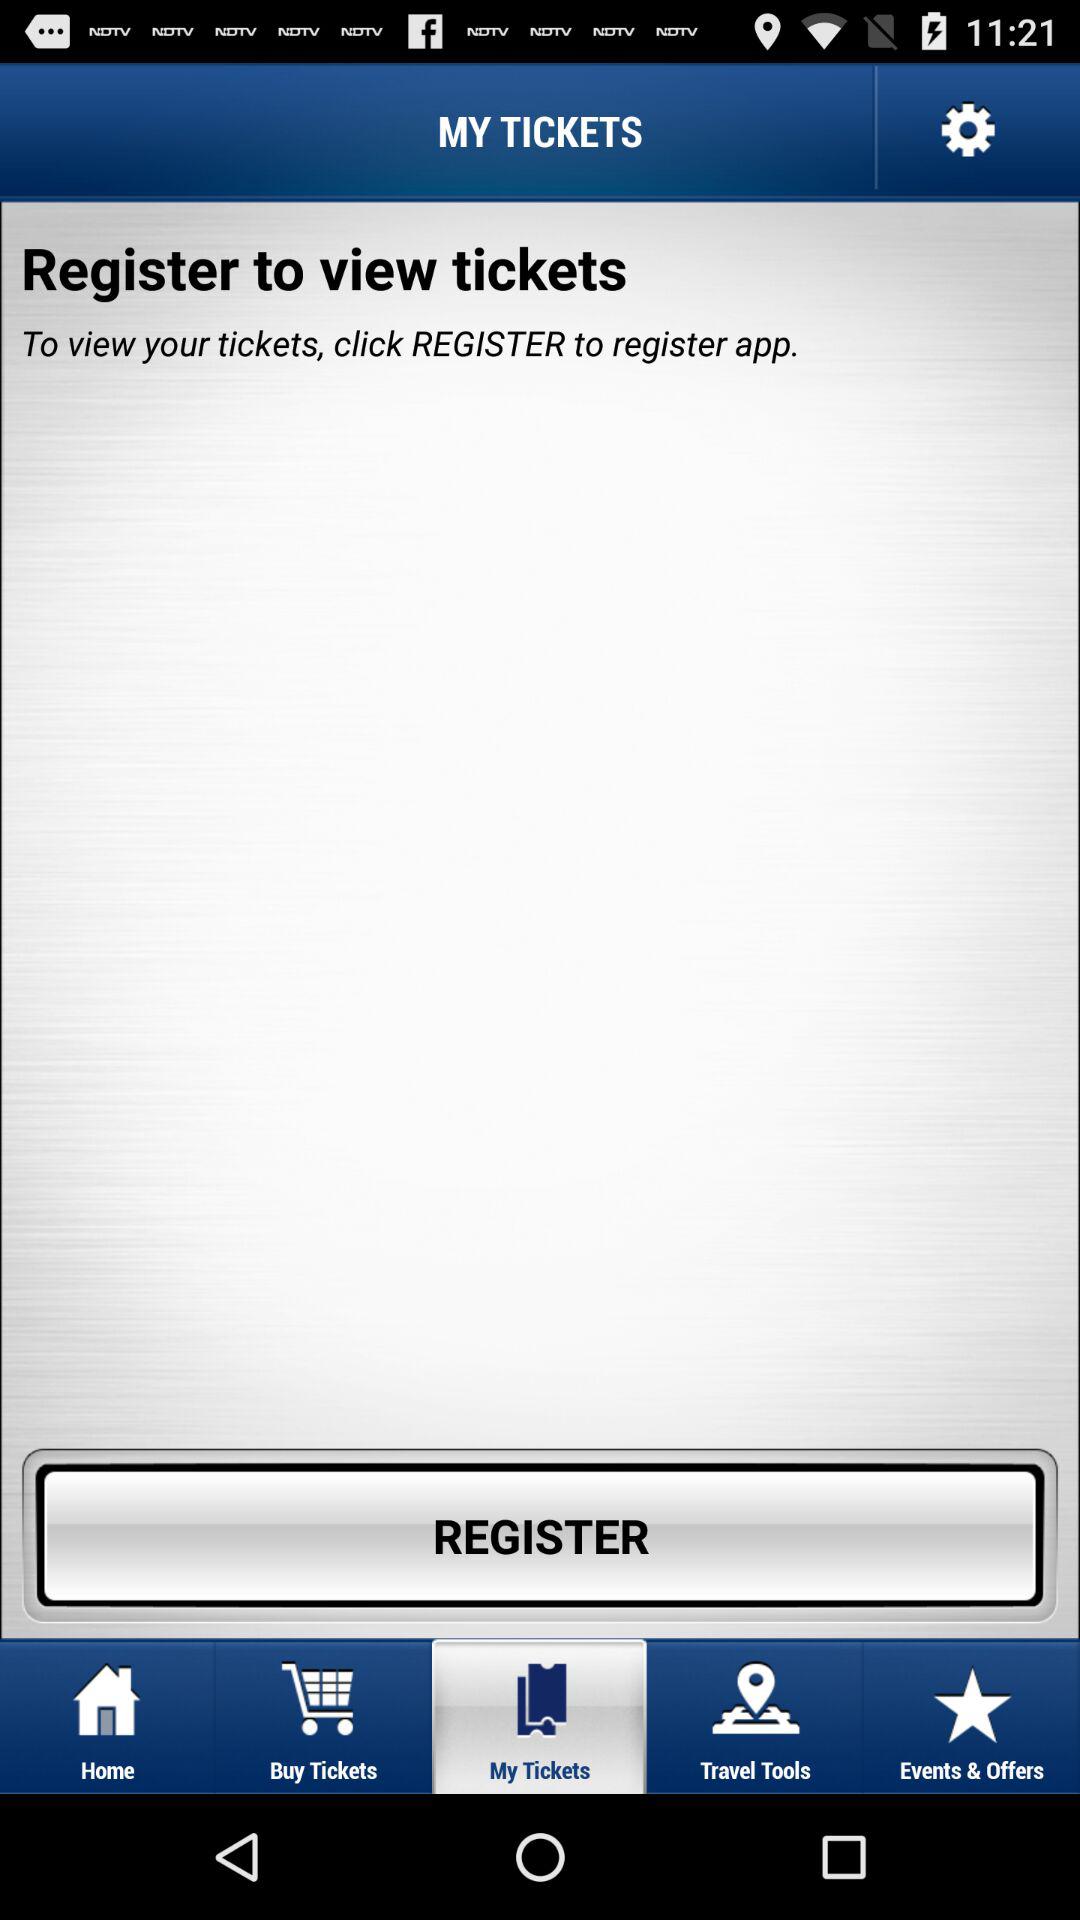 The width and height of the screenshot is (1080, 1920). I want to click on open settings, so click(966, 130).